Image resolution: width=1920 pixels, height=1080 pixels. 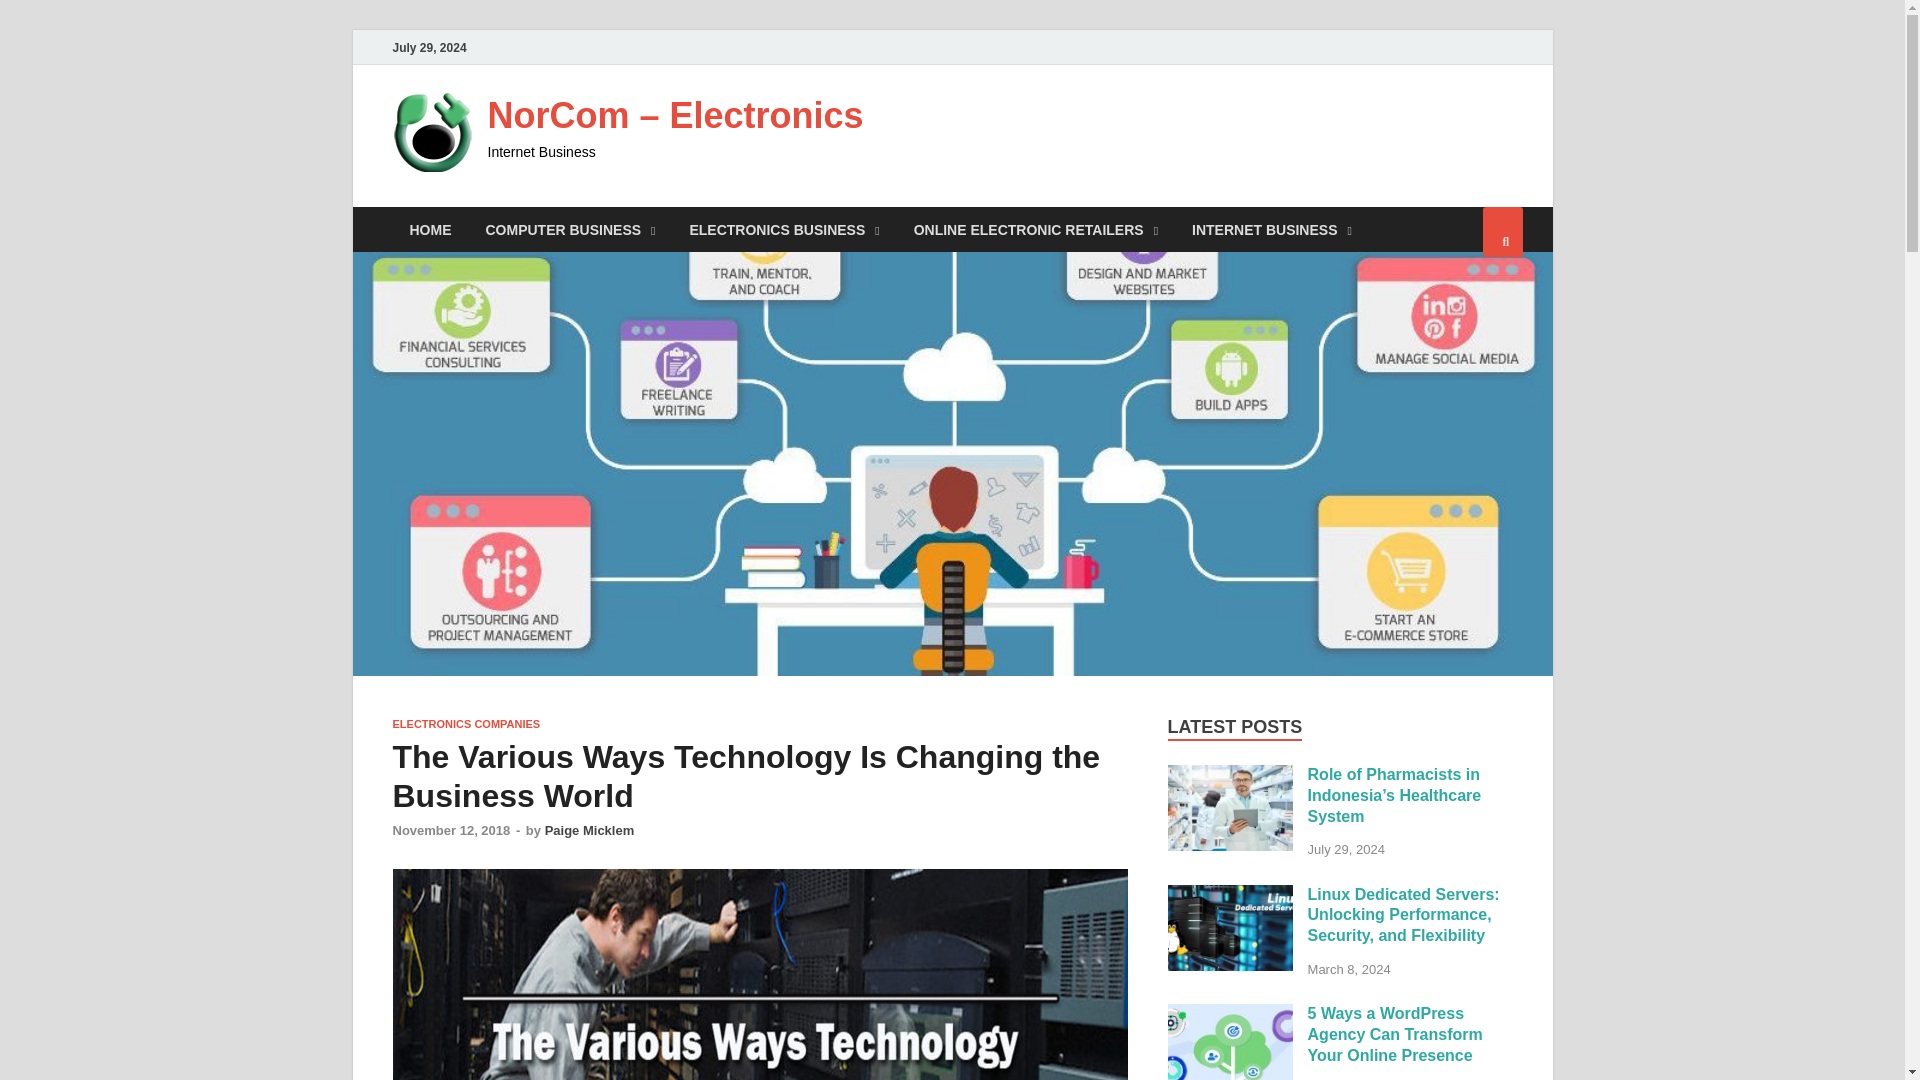 What do you see at coordinates (1230, 1014) in the screenshot?
I see `5 Ways a WordPress Agency Can Transform Your Online Presence` at bounding box center [1230, 1014].